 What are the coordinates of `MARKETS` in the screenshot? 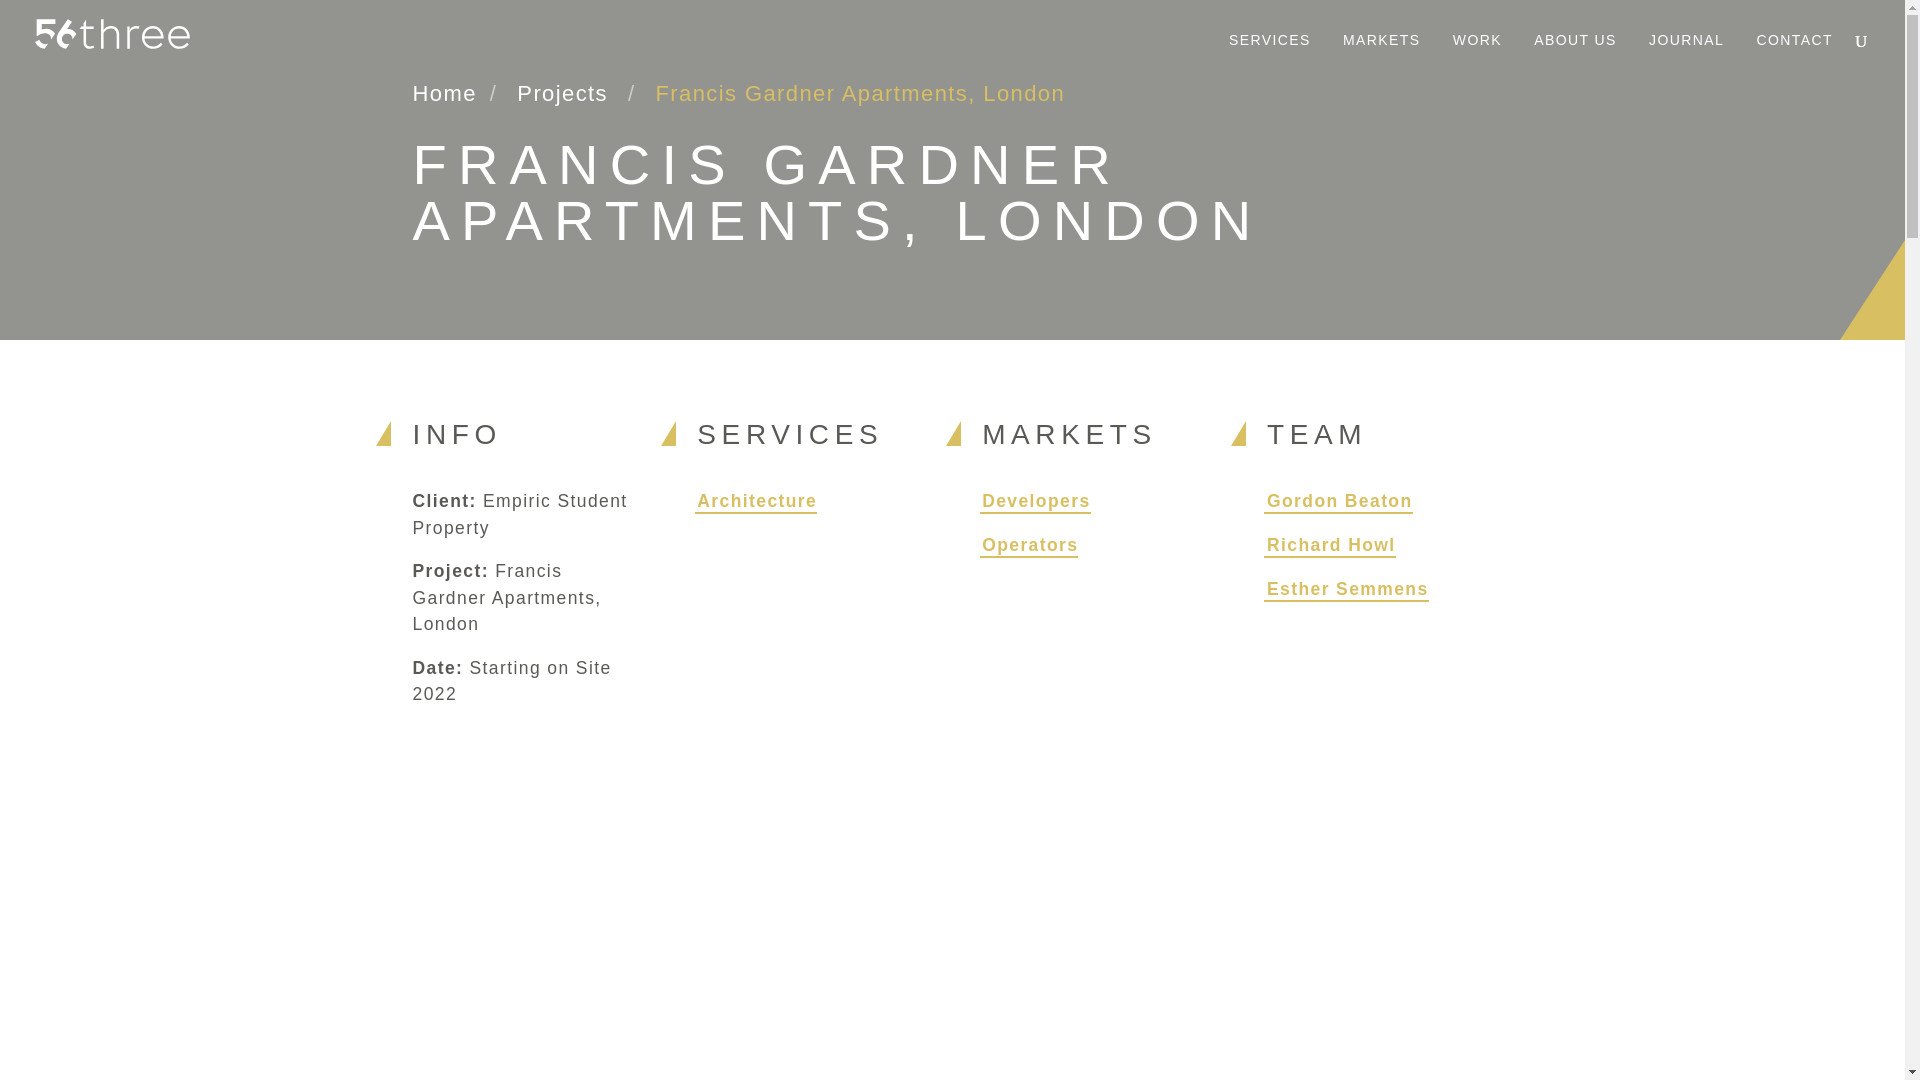 It's located at (1379, 56).